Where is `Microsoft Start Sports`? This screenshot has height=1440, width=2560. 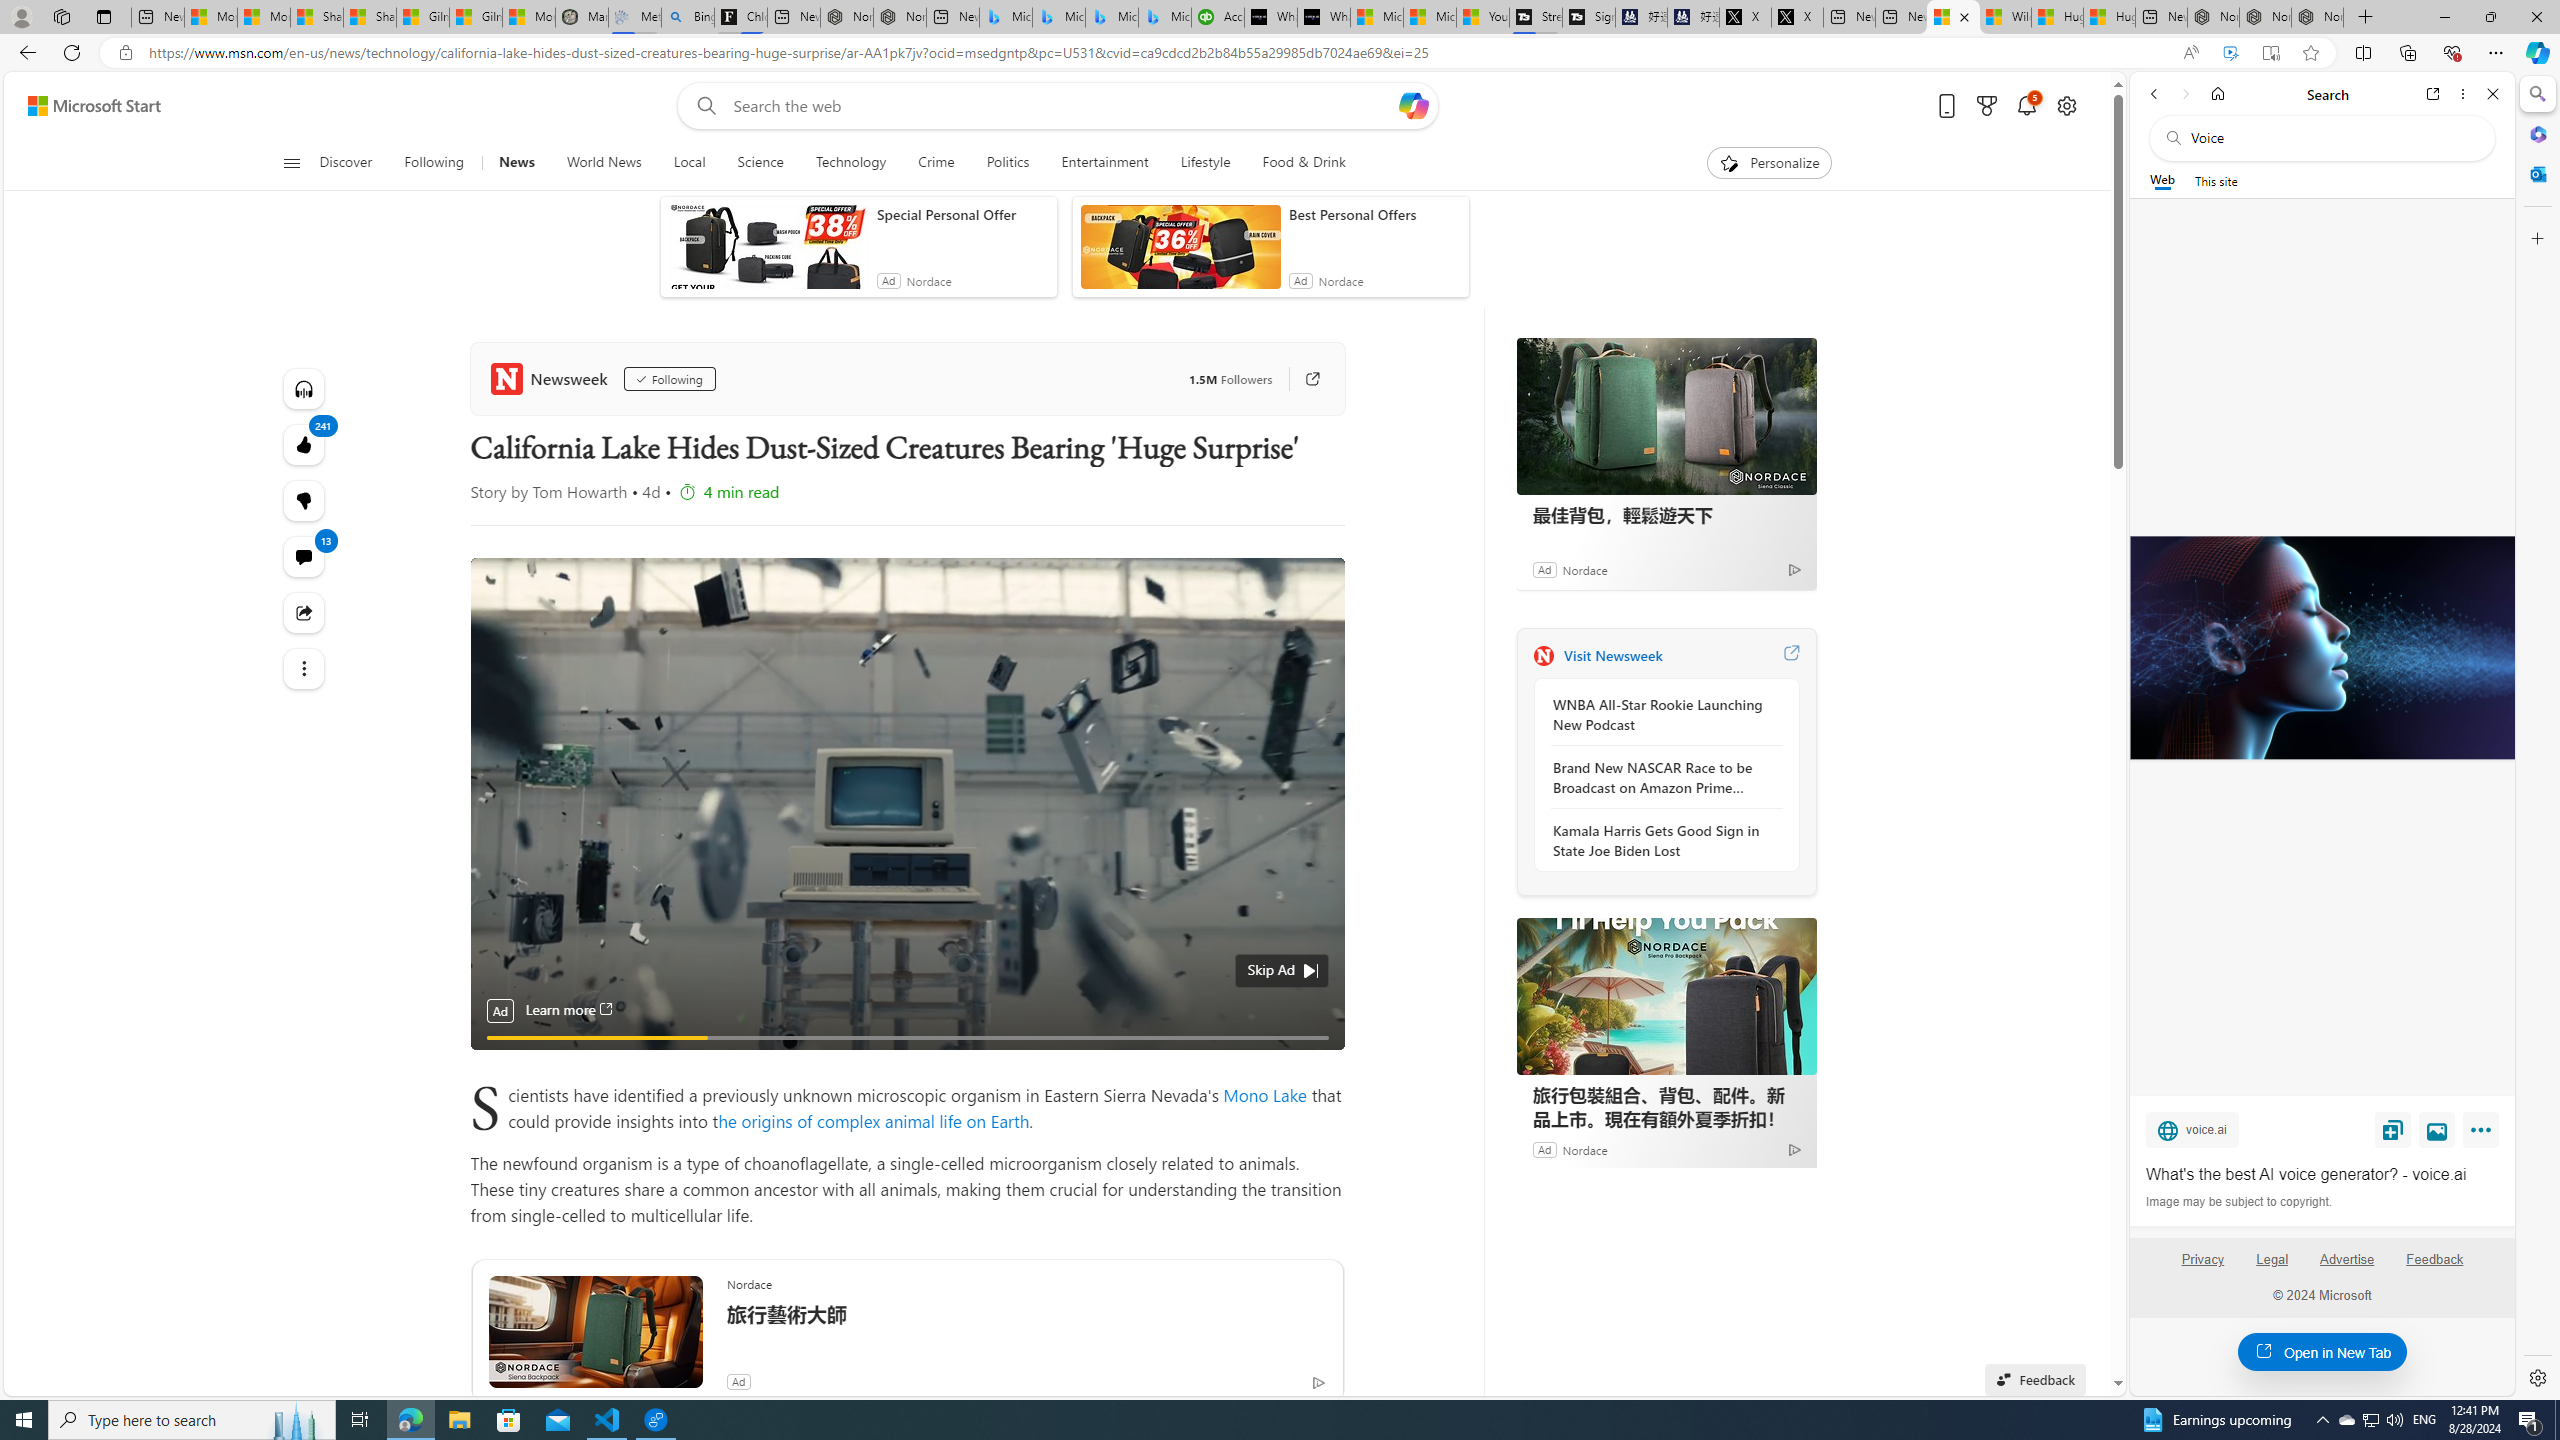
Microsoft Start Sports is located at coordinates (1377, 17).